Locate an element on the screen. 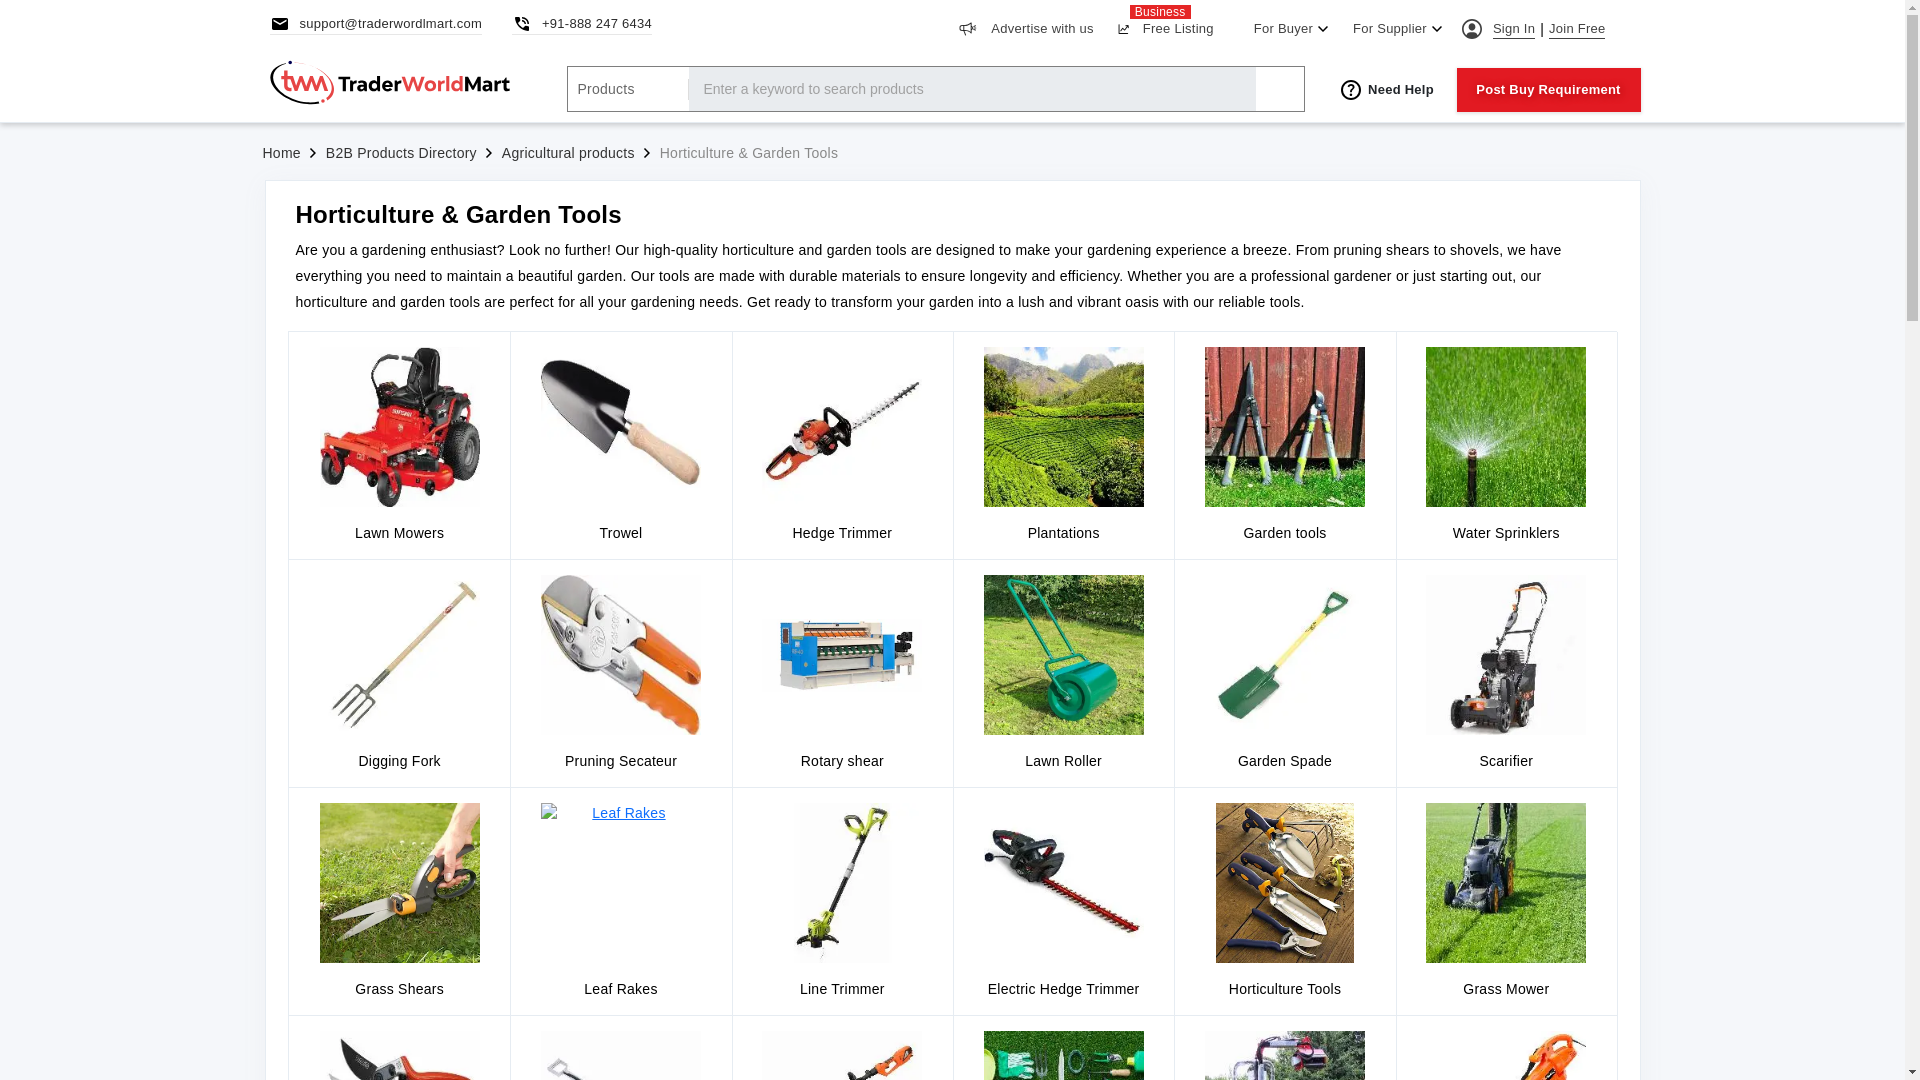 Image resolution: width=1920 pixels, height=1080 pixels. Advertise with us is located at coordinates (1023, 29).